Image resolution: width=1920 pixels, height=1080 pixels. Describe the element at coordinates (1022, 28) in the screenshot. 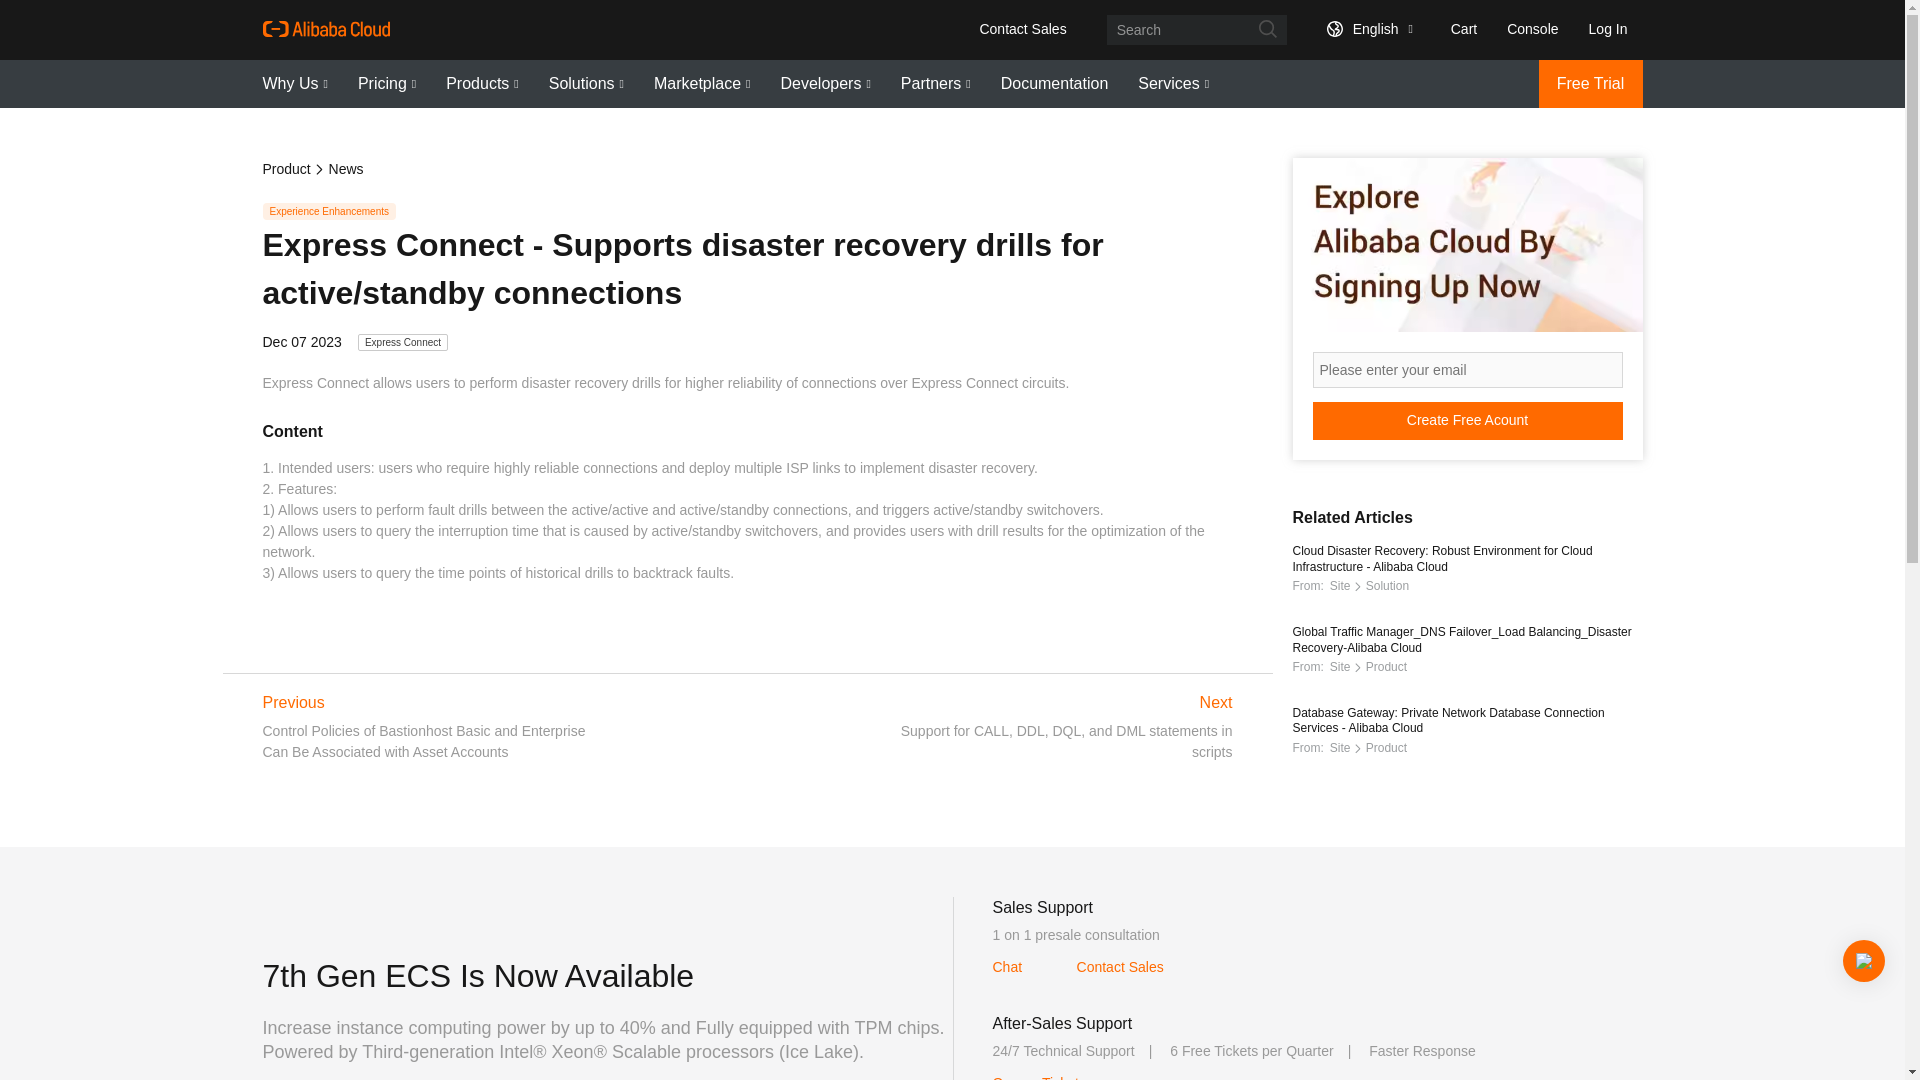

I see `Contact Sales` at that location.